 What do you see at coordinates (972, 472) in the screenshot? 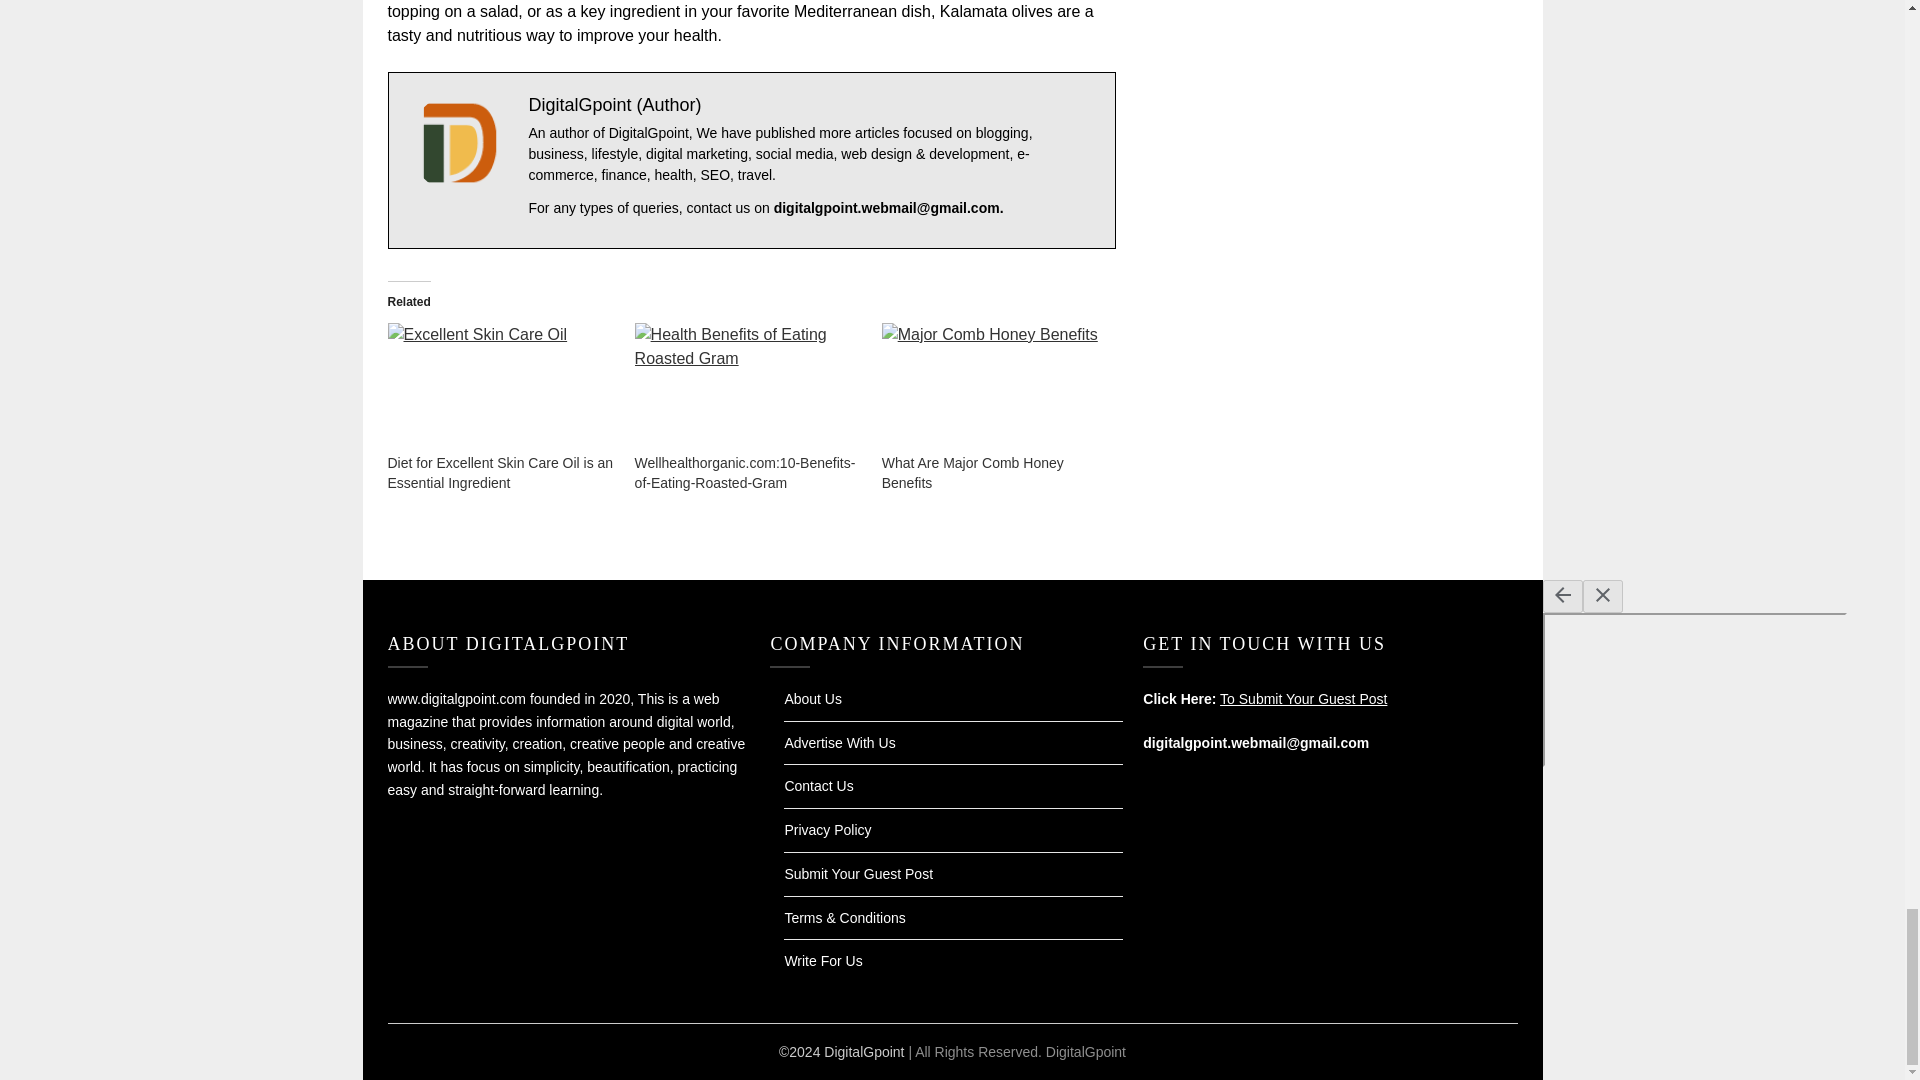
I see `What Are Major Comb Honey Benefits` at bounding box center [972, 472].